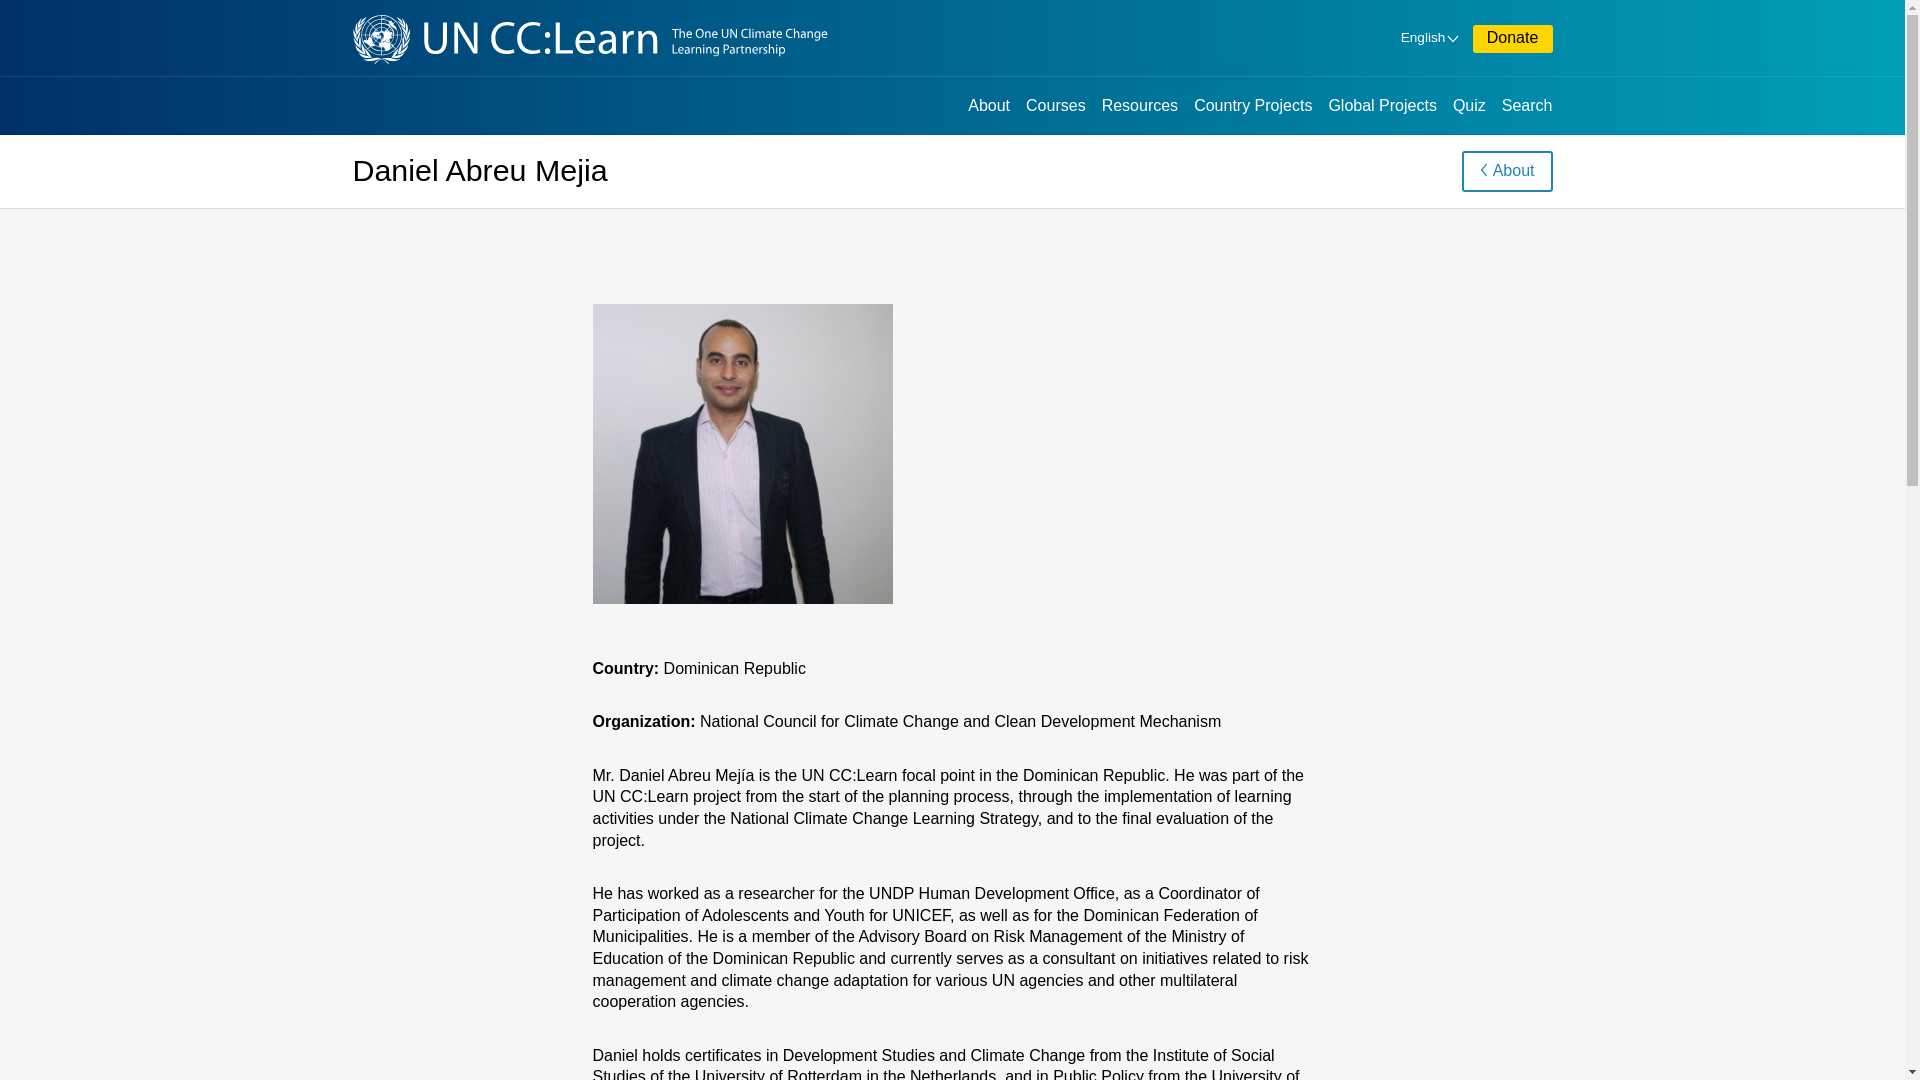 The image size is (1920, 1080). What do you see at coordinates (1527, 104) in the screenshot?
I see `Search` at bounding box center [1527, 104].